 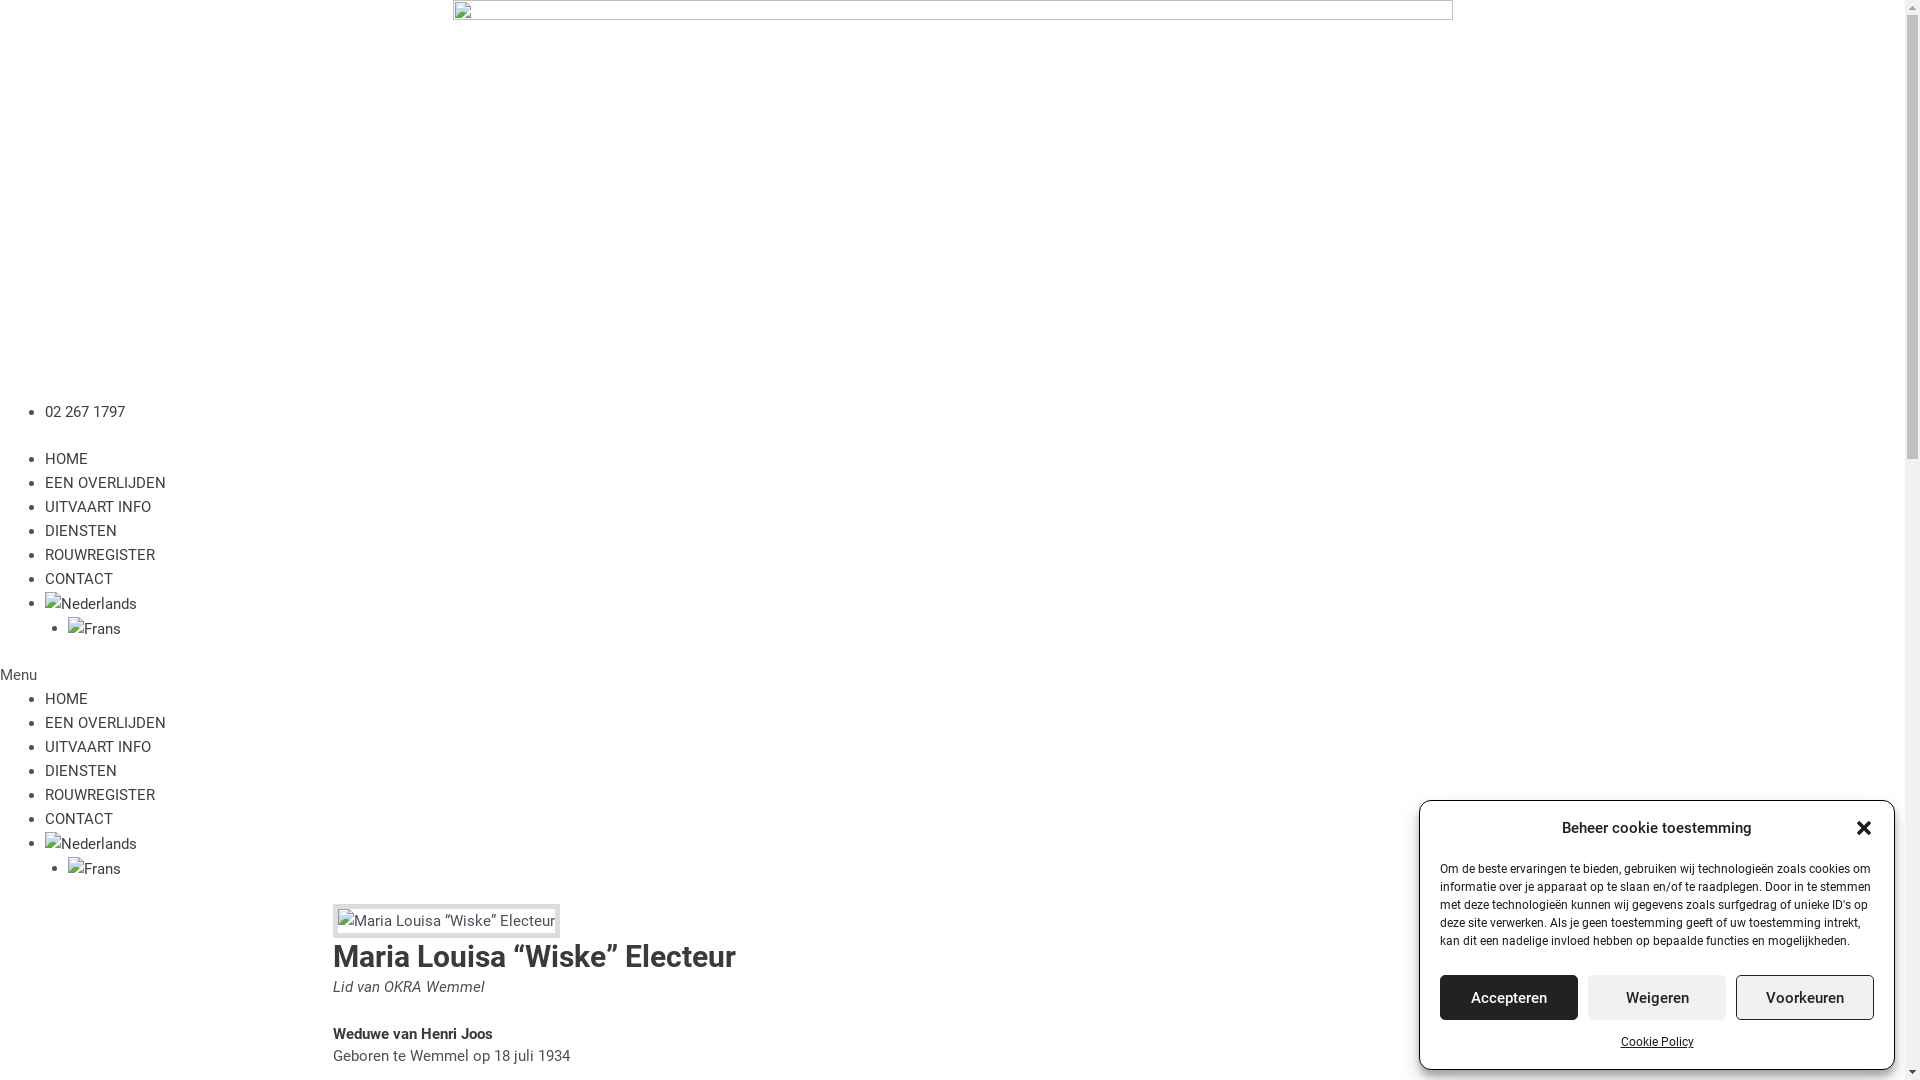 What do you see at coordinates (106, 483) in the screenshot?
I see `EEN OVERLIJDEN` at bounding box center [106, 483].